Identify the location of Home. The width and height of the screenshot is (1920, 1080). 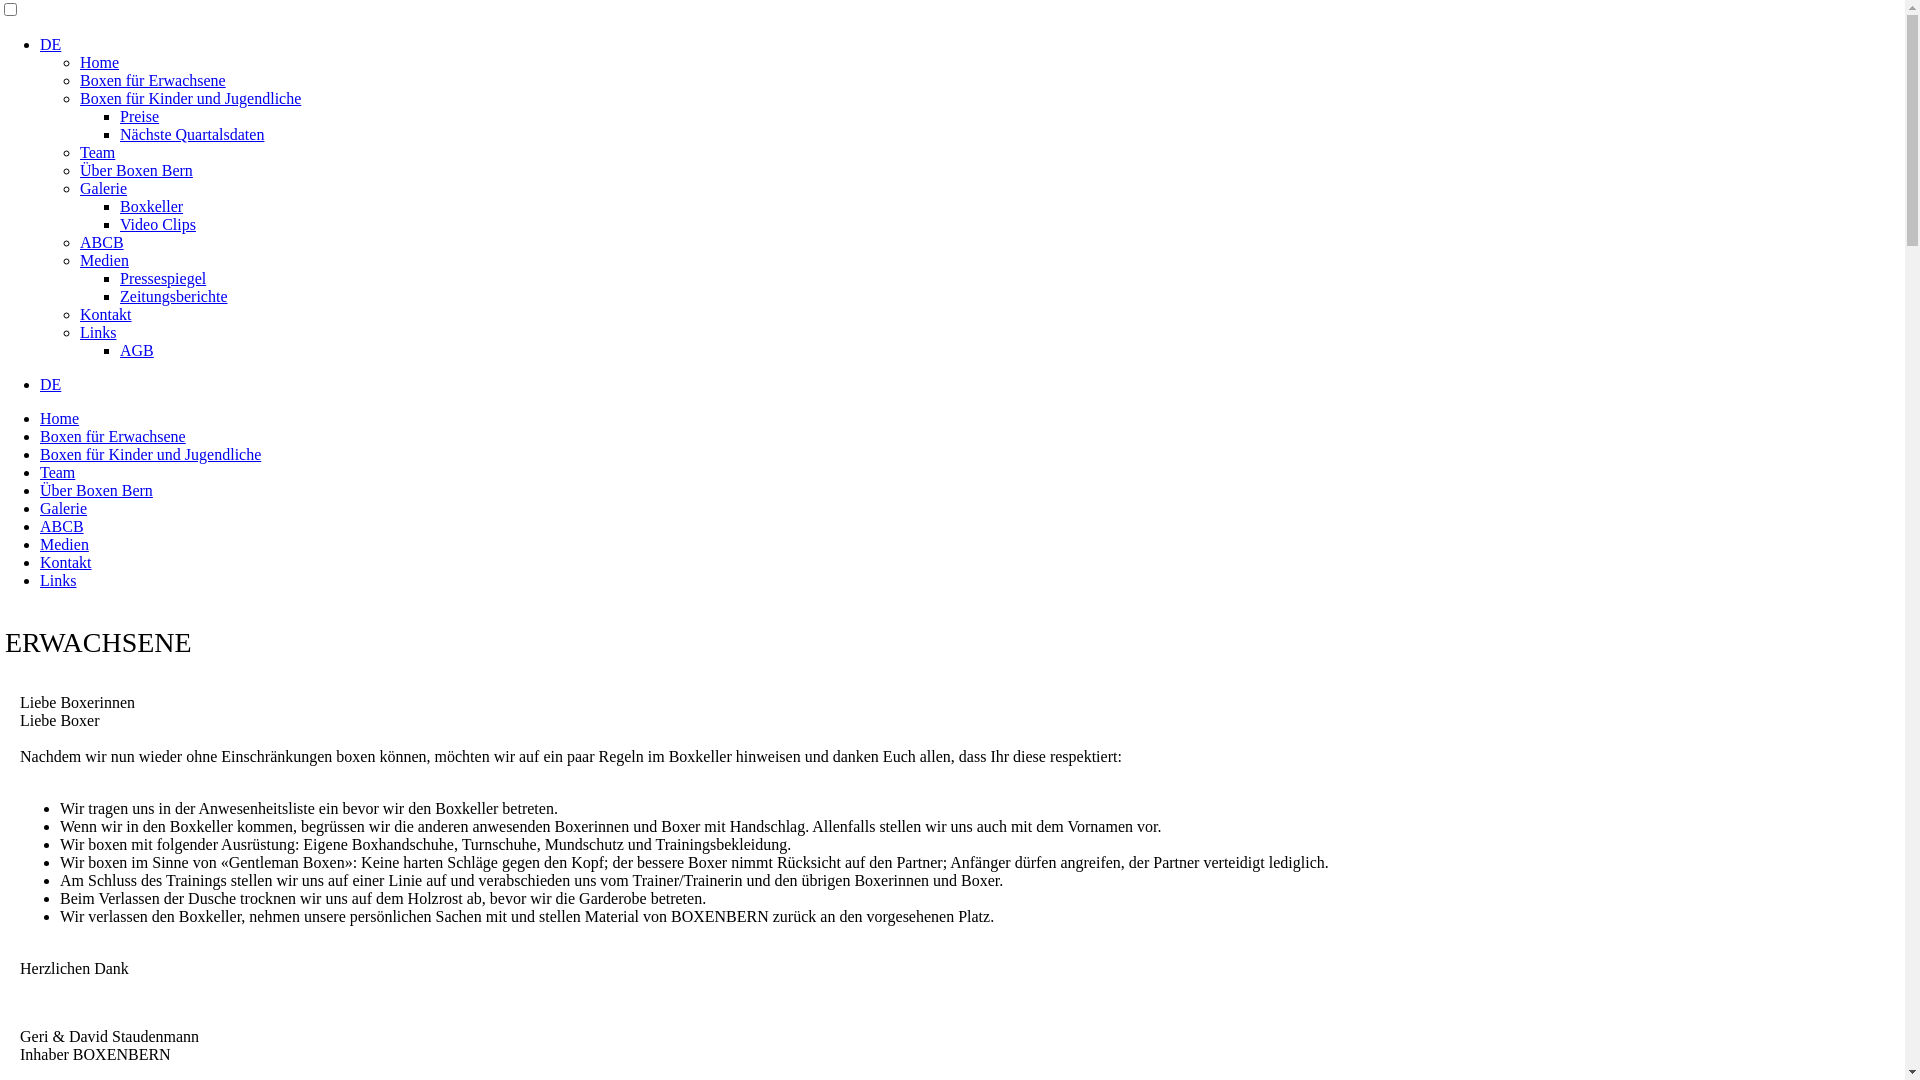
(60, 418).